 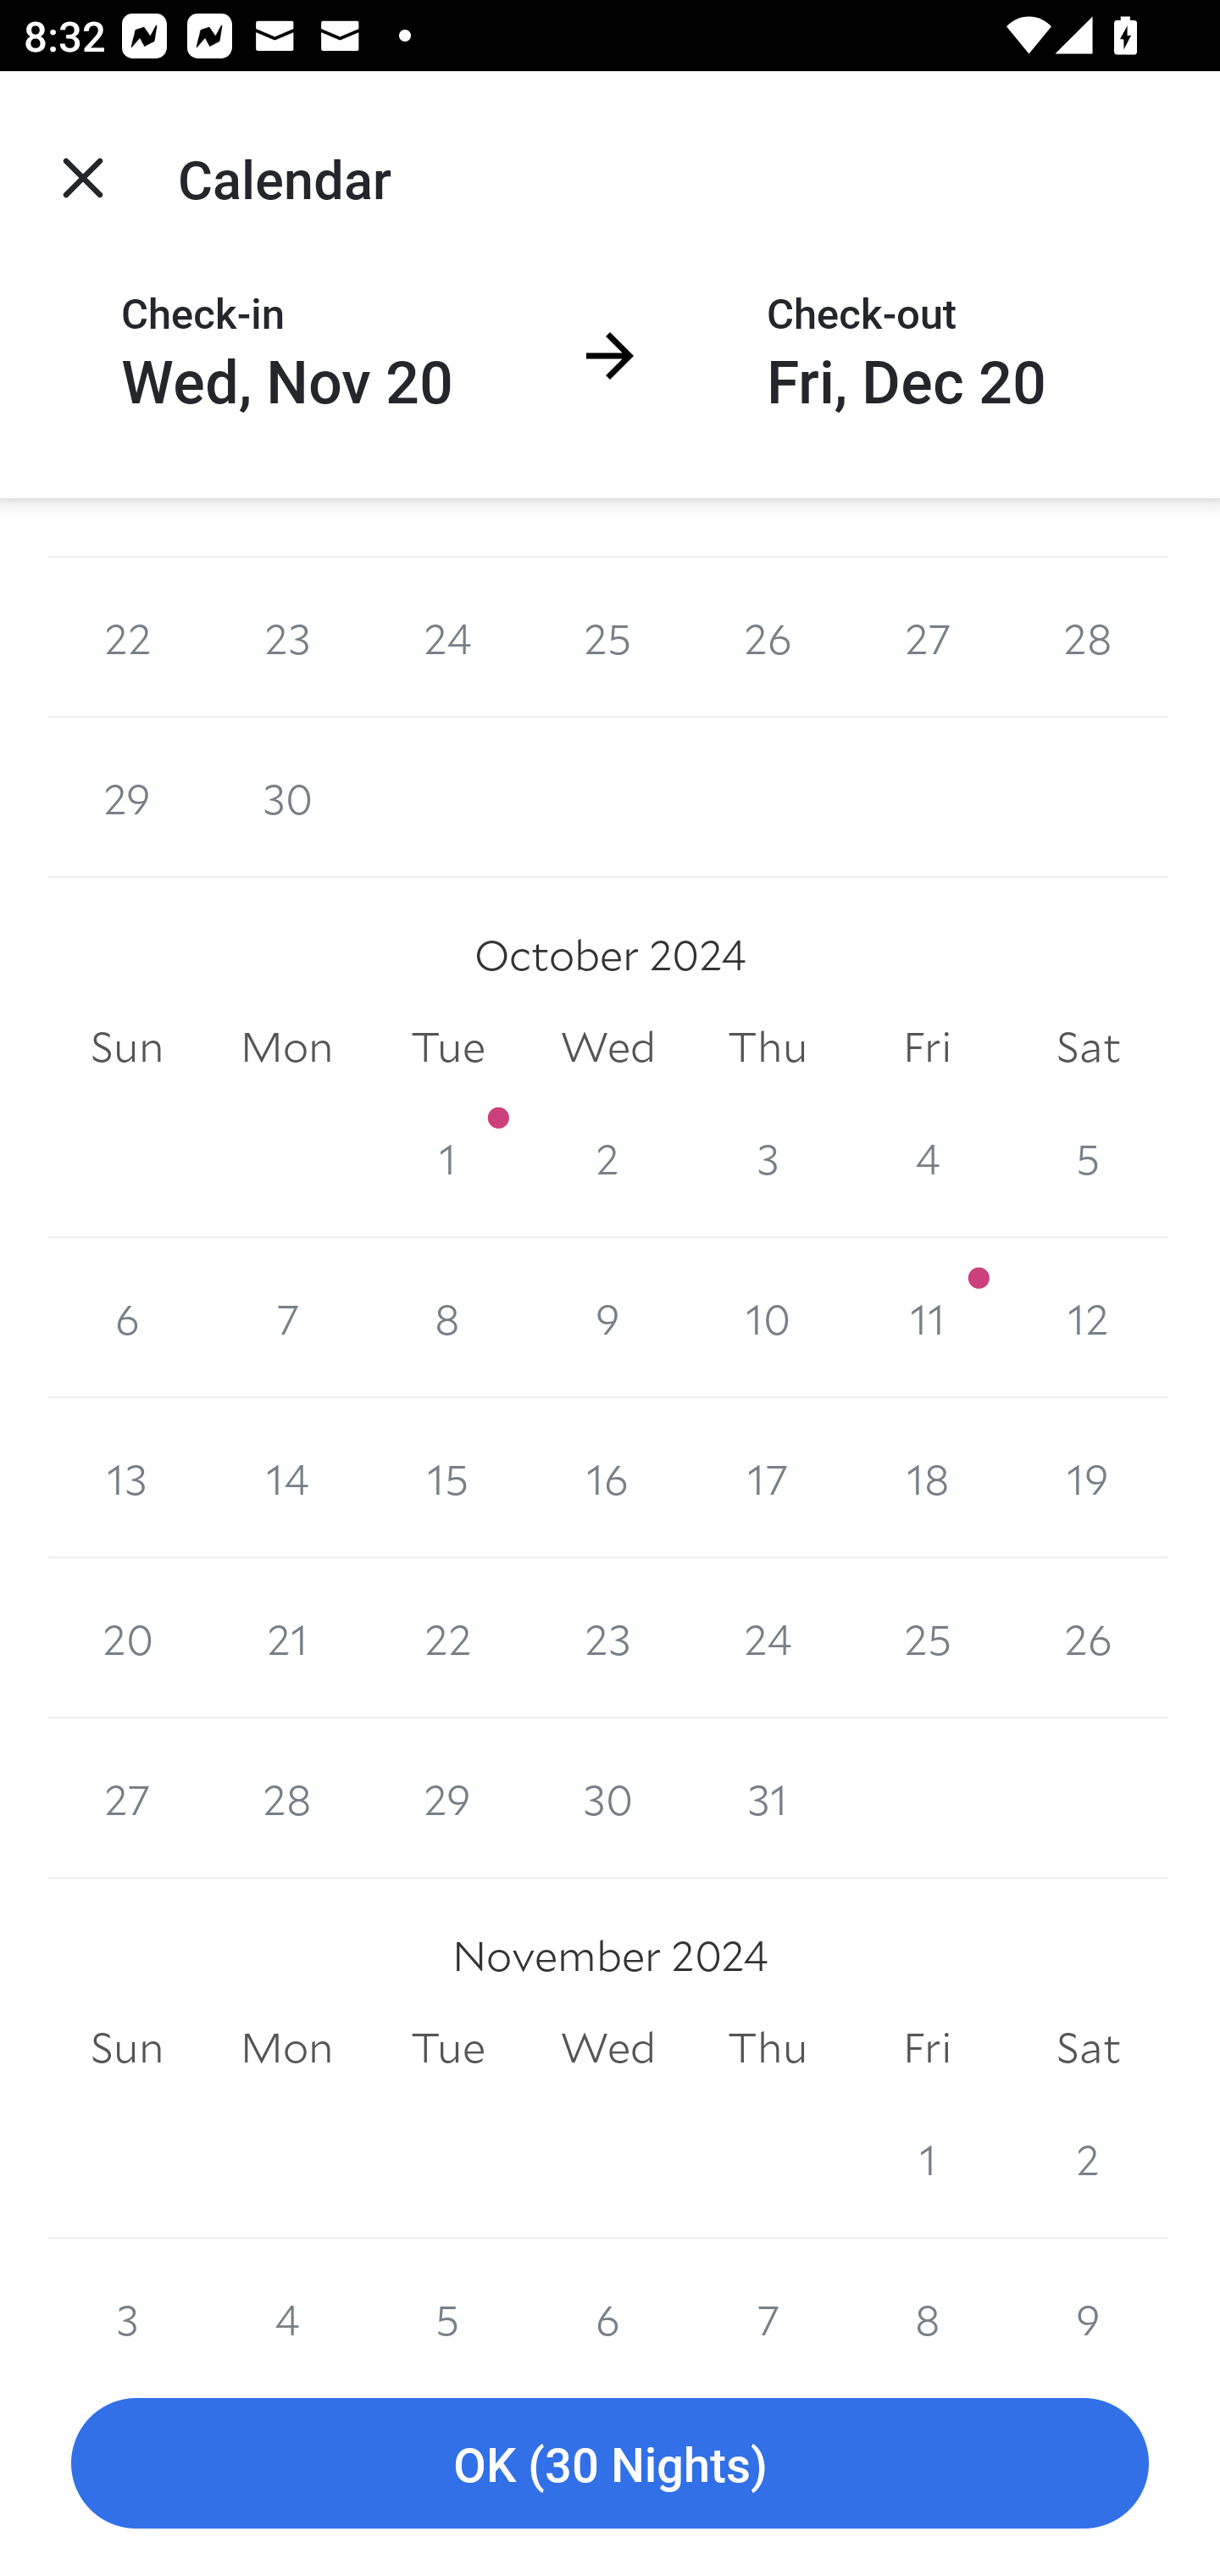 What do you see at coordinates (1088, 1319) in the screenshot?
I see `12 12 October 2024` at bounding box center [1088, 1319].